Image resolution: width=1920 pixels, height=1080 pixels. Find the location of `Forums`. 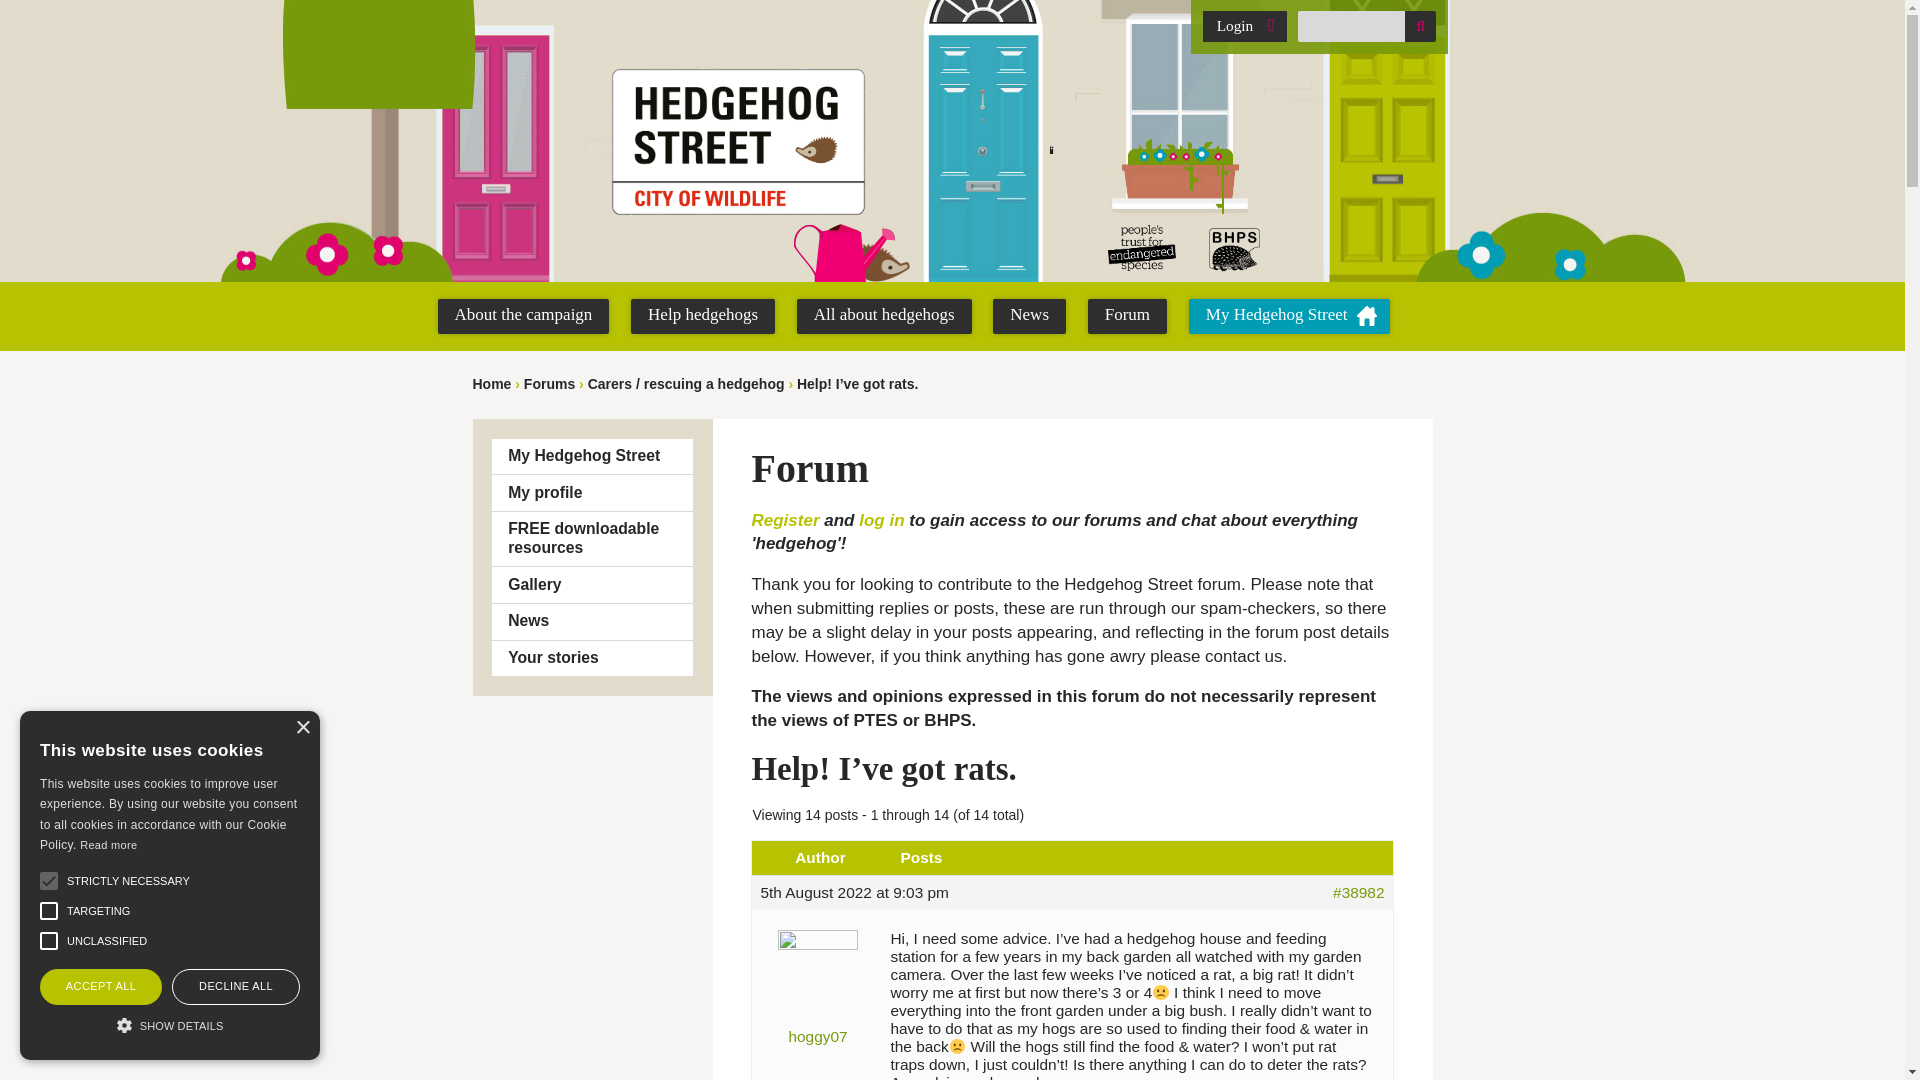

Forums is located at coordinates (549, 384).